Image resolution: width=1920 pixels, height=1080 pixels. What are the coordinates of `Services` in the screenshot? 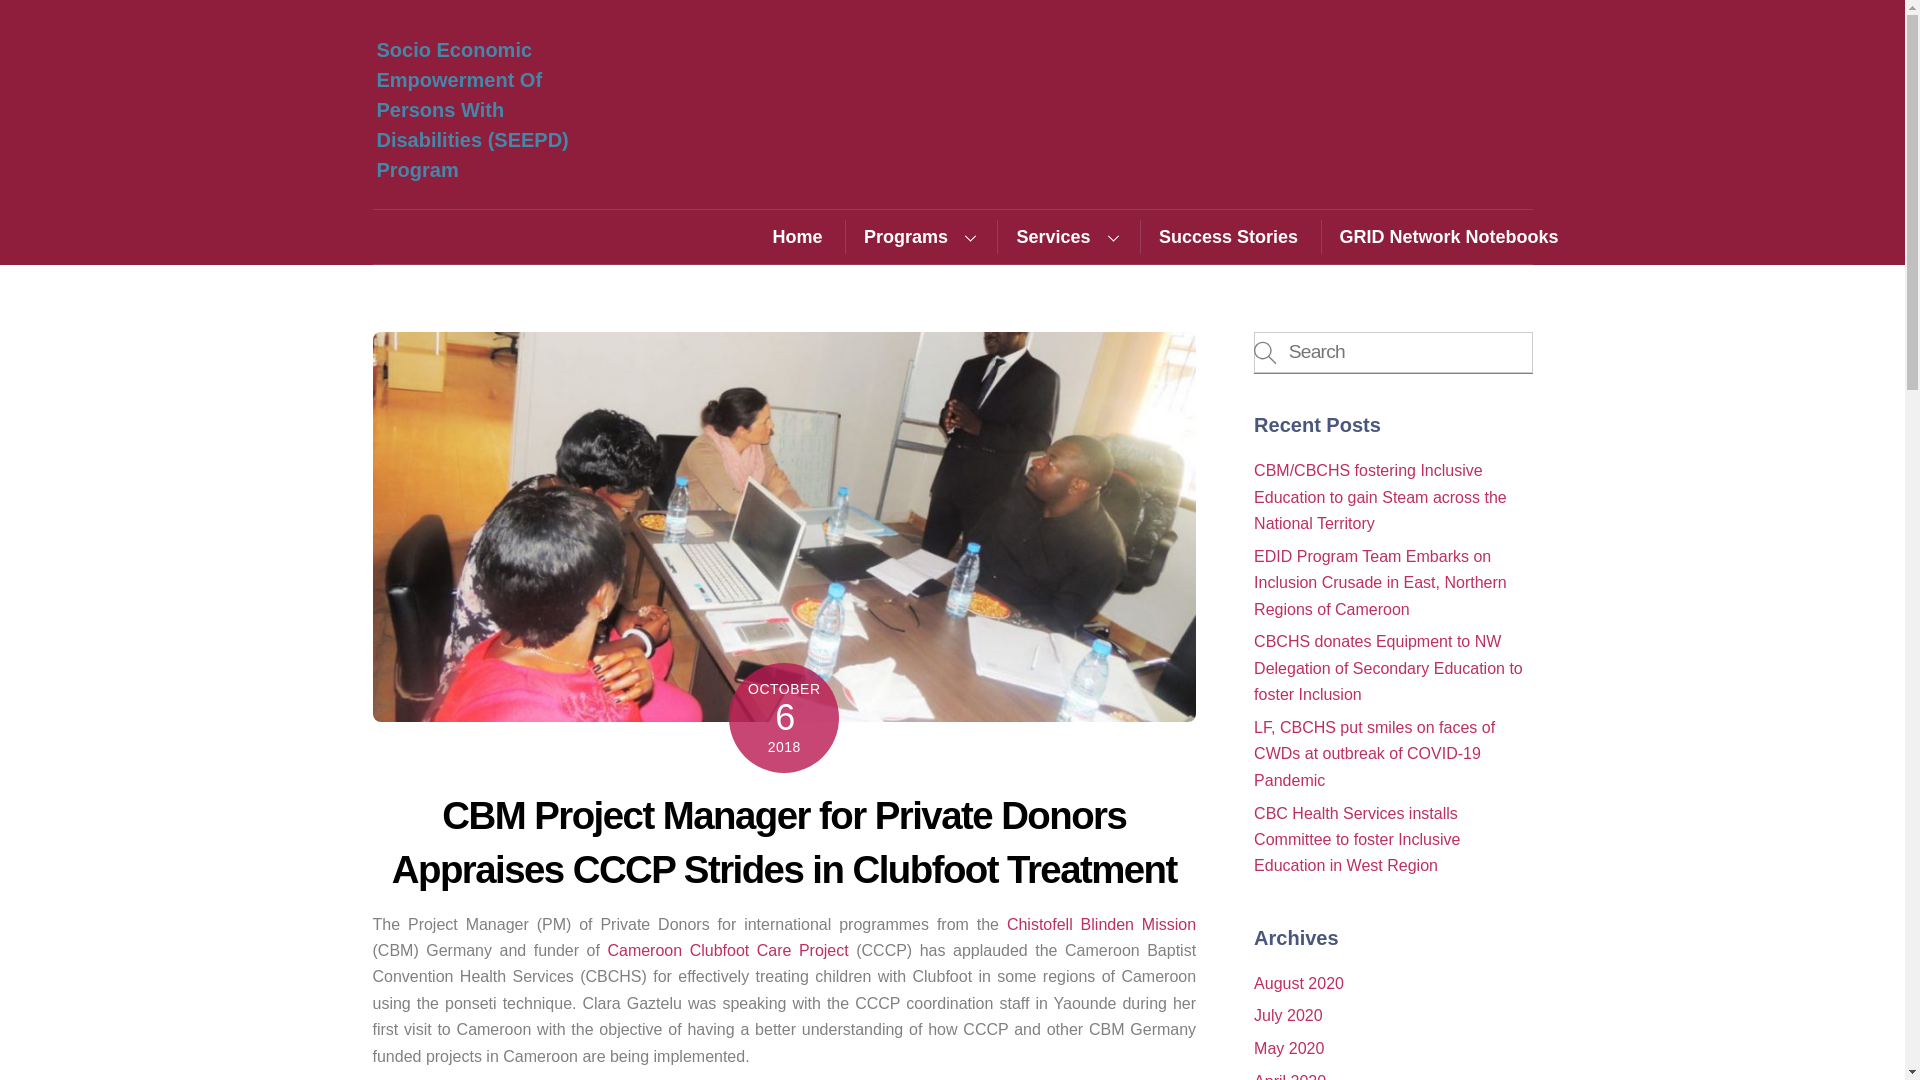 It's located at (1065, 236).